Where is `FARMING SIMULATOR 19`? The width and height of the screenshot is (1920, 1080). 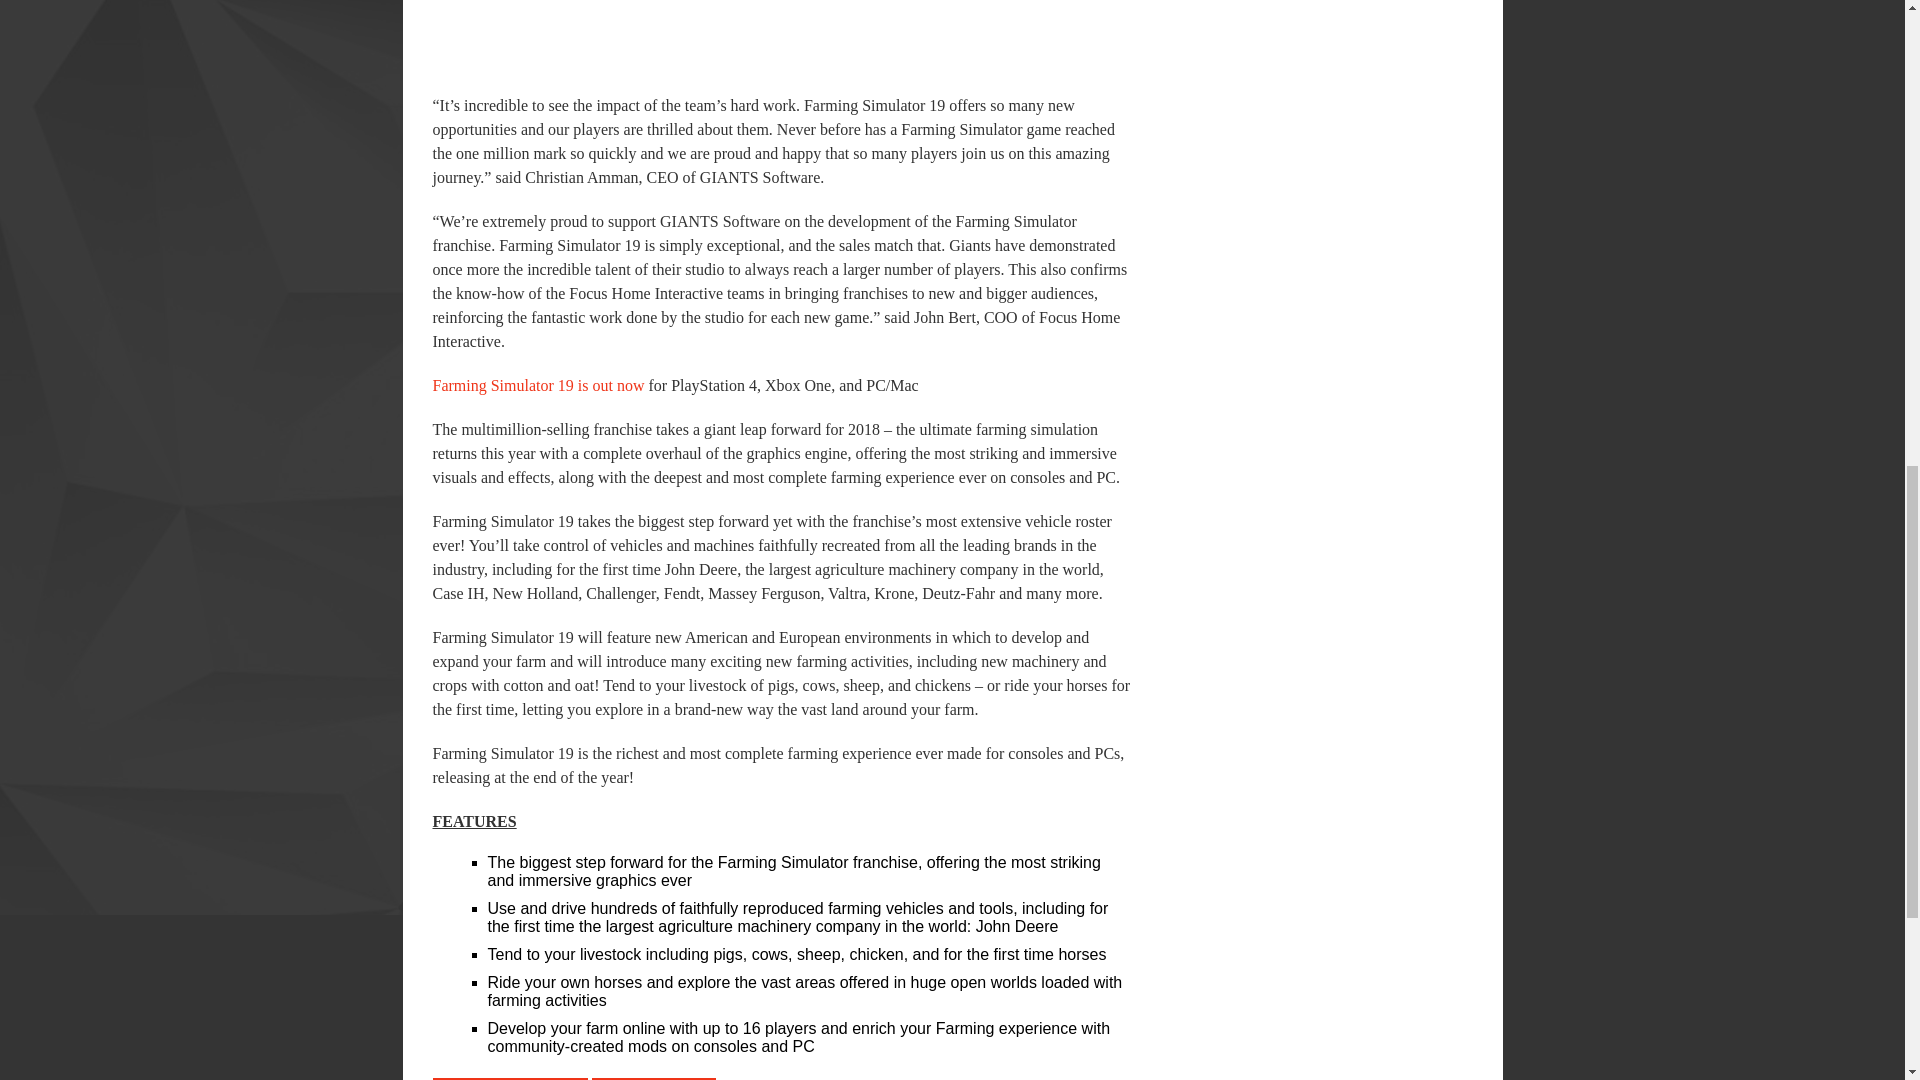 FARMING SIMULATOR 19 is located at coordinates (510, 1078).